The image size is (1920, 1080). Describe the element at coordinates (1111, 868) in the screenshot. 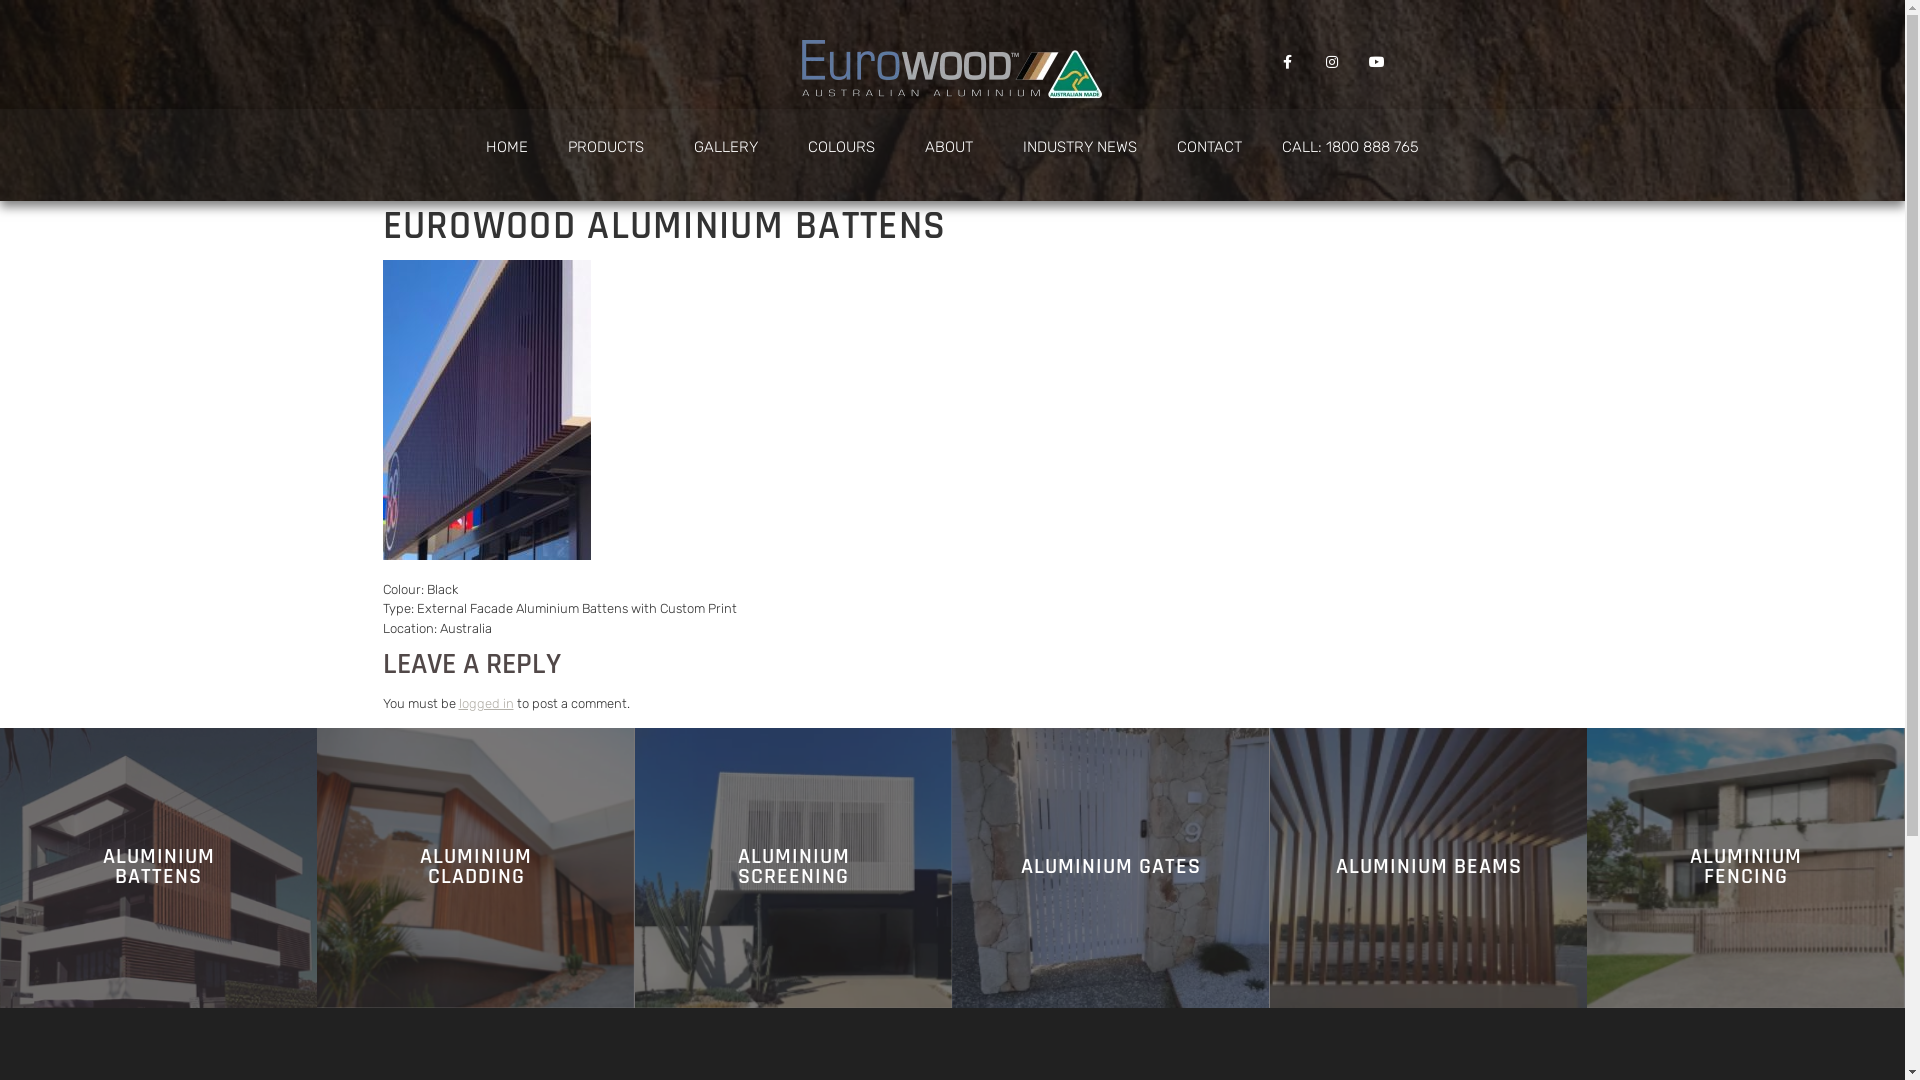

I see `ALUMINIUM GATES` at that location.